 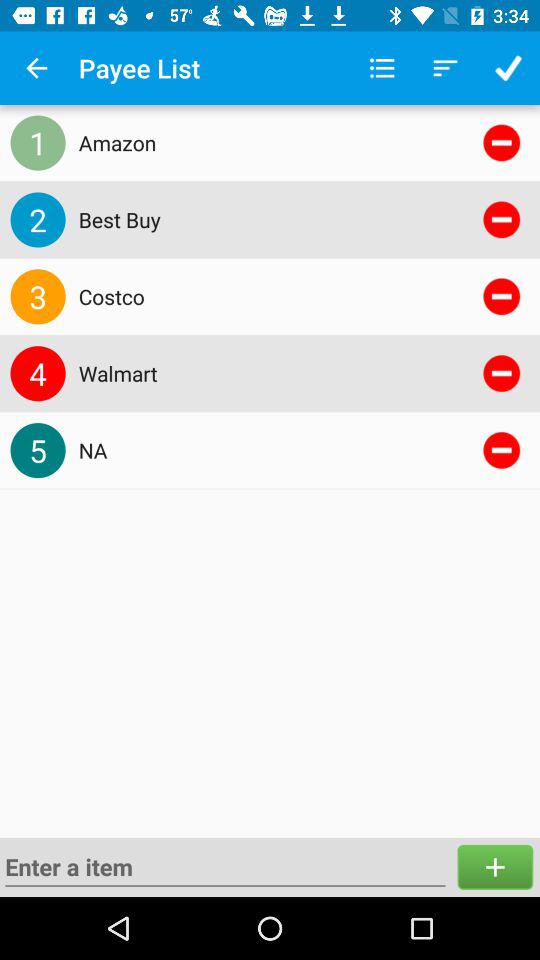 What do you see at coordinates (502, 374) in the screenshot?
I see `click on minus symbol which is next to walmart` at bounding box center [502, 374].